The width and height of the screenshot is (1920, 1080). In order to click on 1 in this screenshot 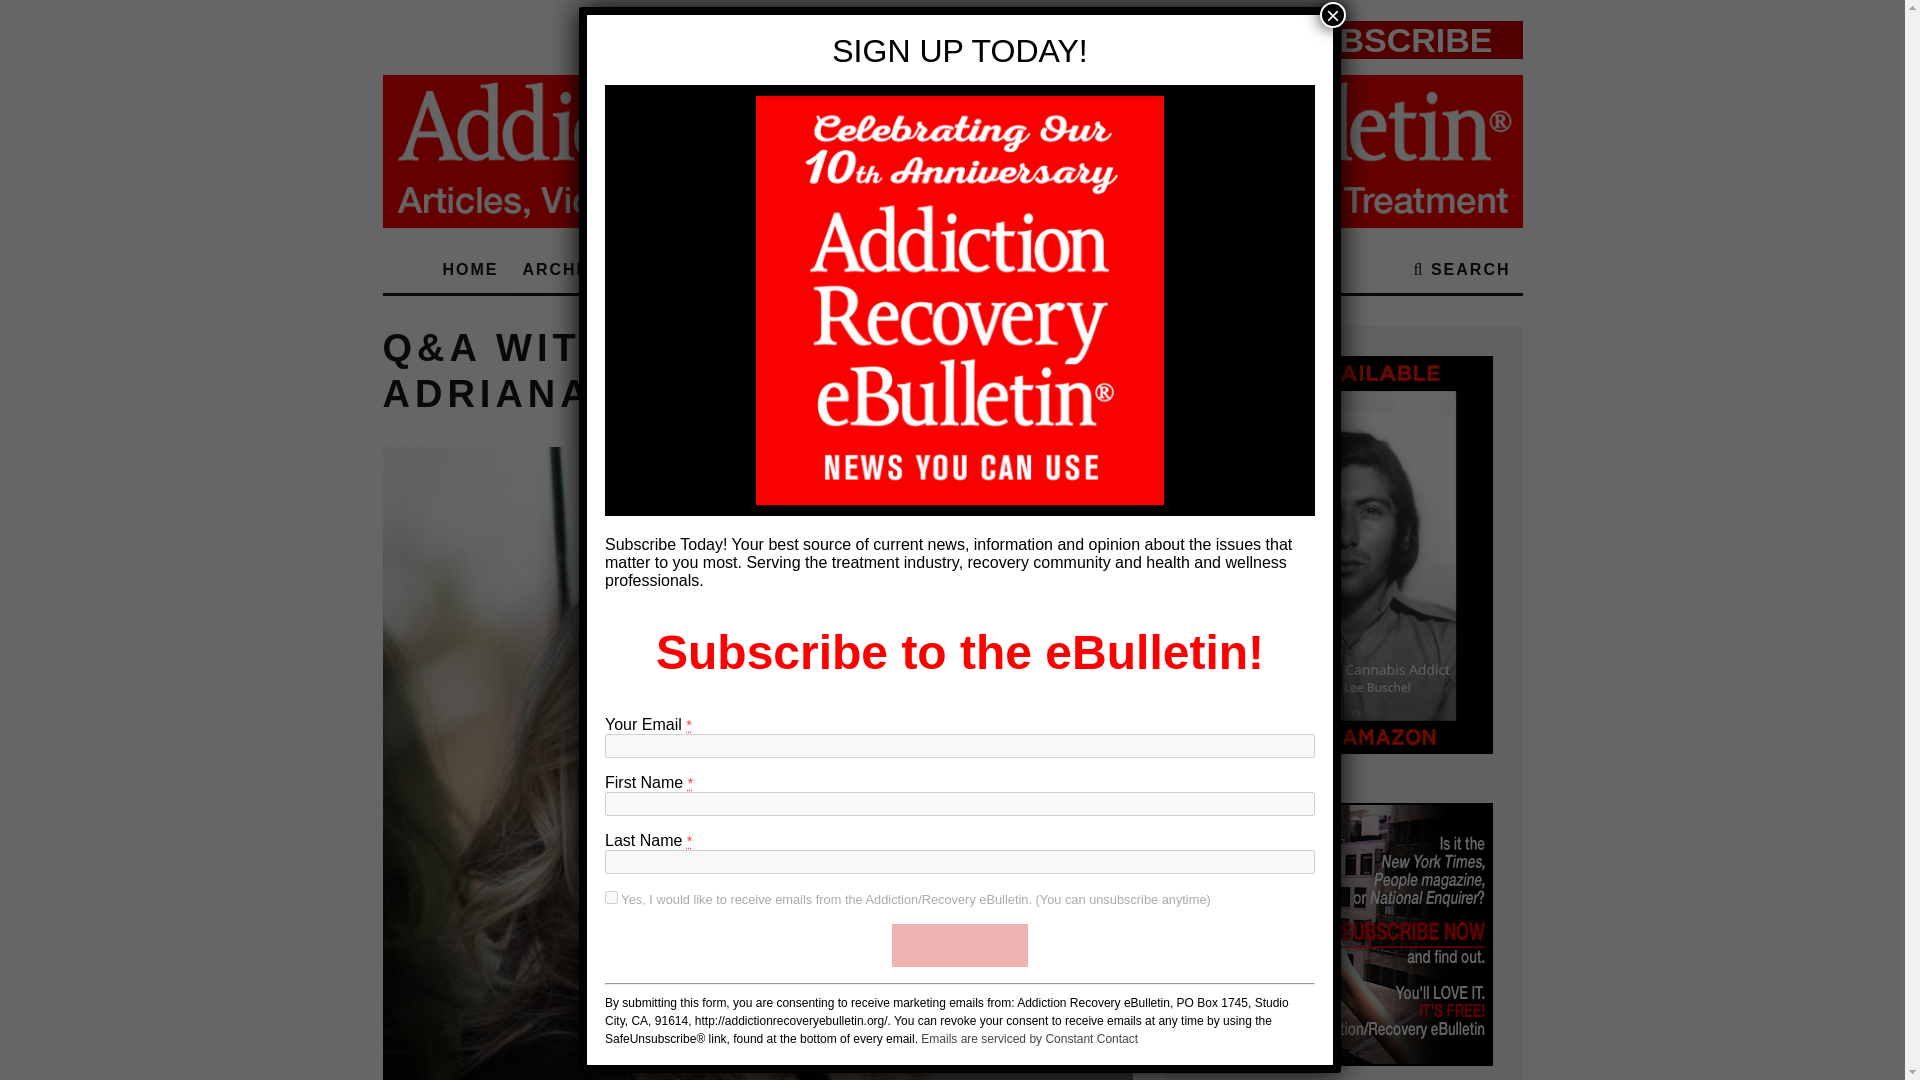, I will do `click(611, 897)`.